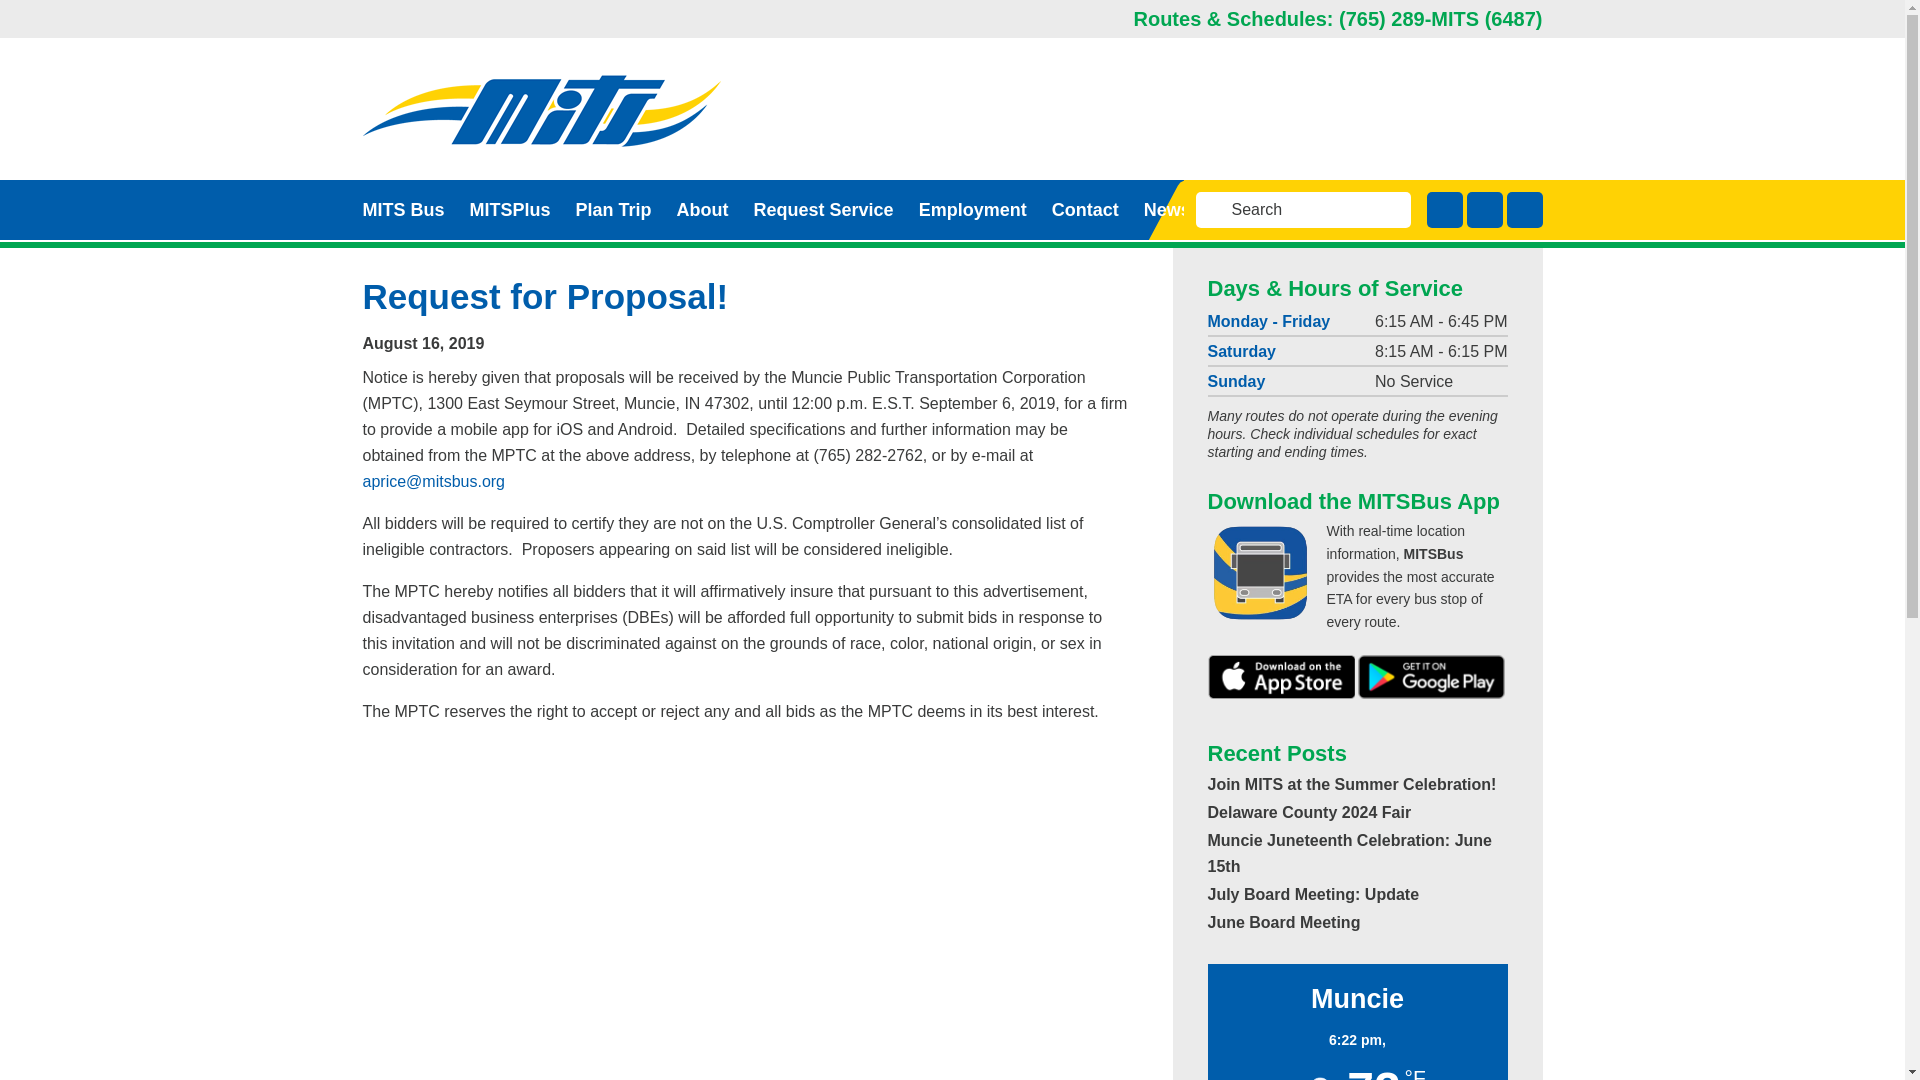 The image size is (1920, 1080). What do you see at coordinates (402, 209) in the screenshot?
I see `MITS Bus` at bounding box center [402, 209].